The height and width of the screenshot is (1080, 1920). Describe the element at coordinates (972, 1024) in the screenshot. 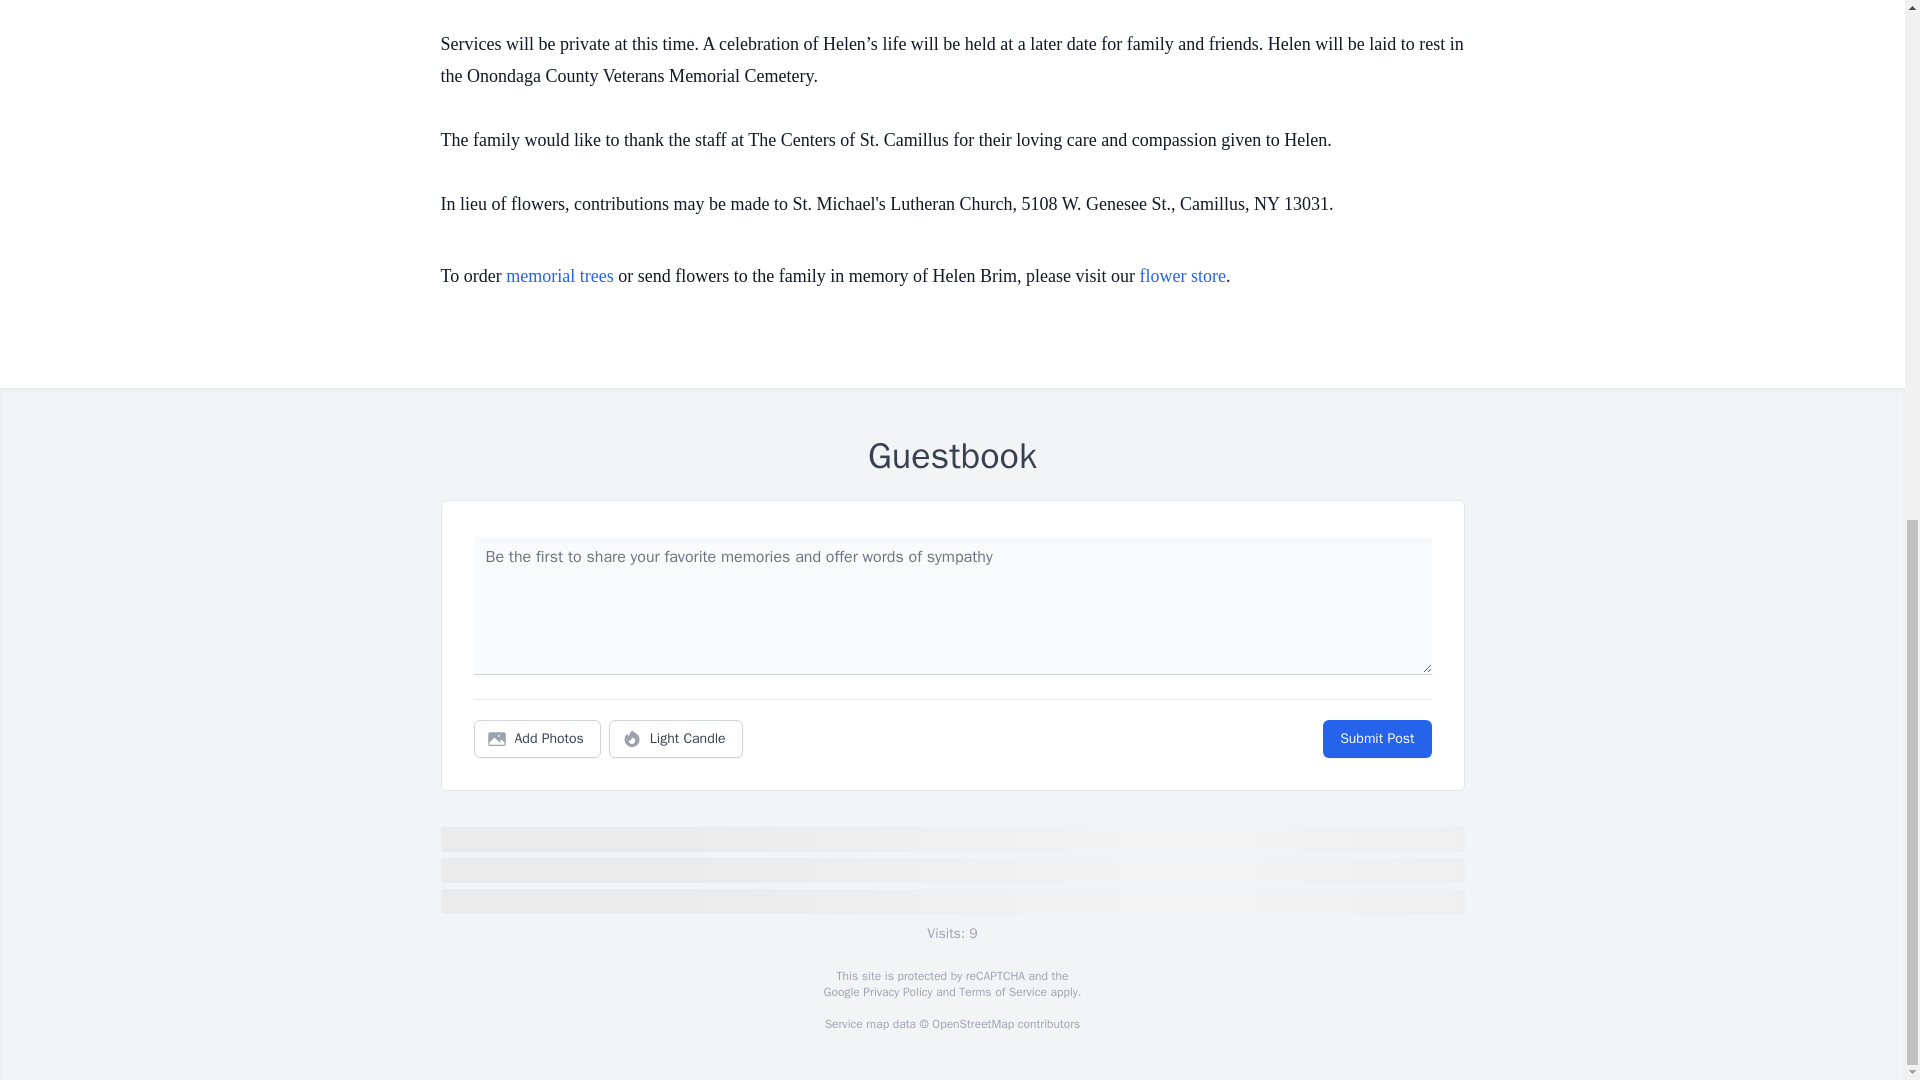

I see `OpenStreetMap` at that location.